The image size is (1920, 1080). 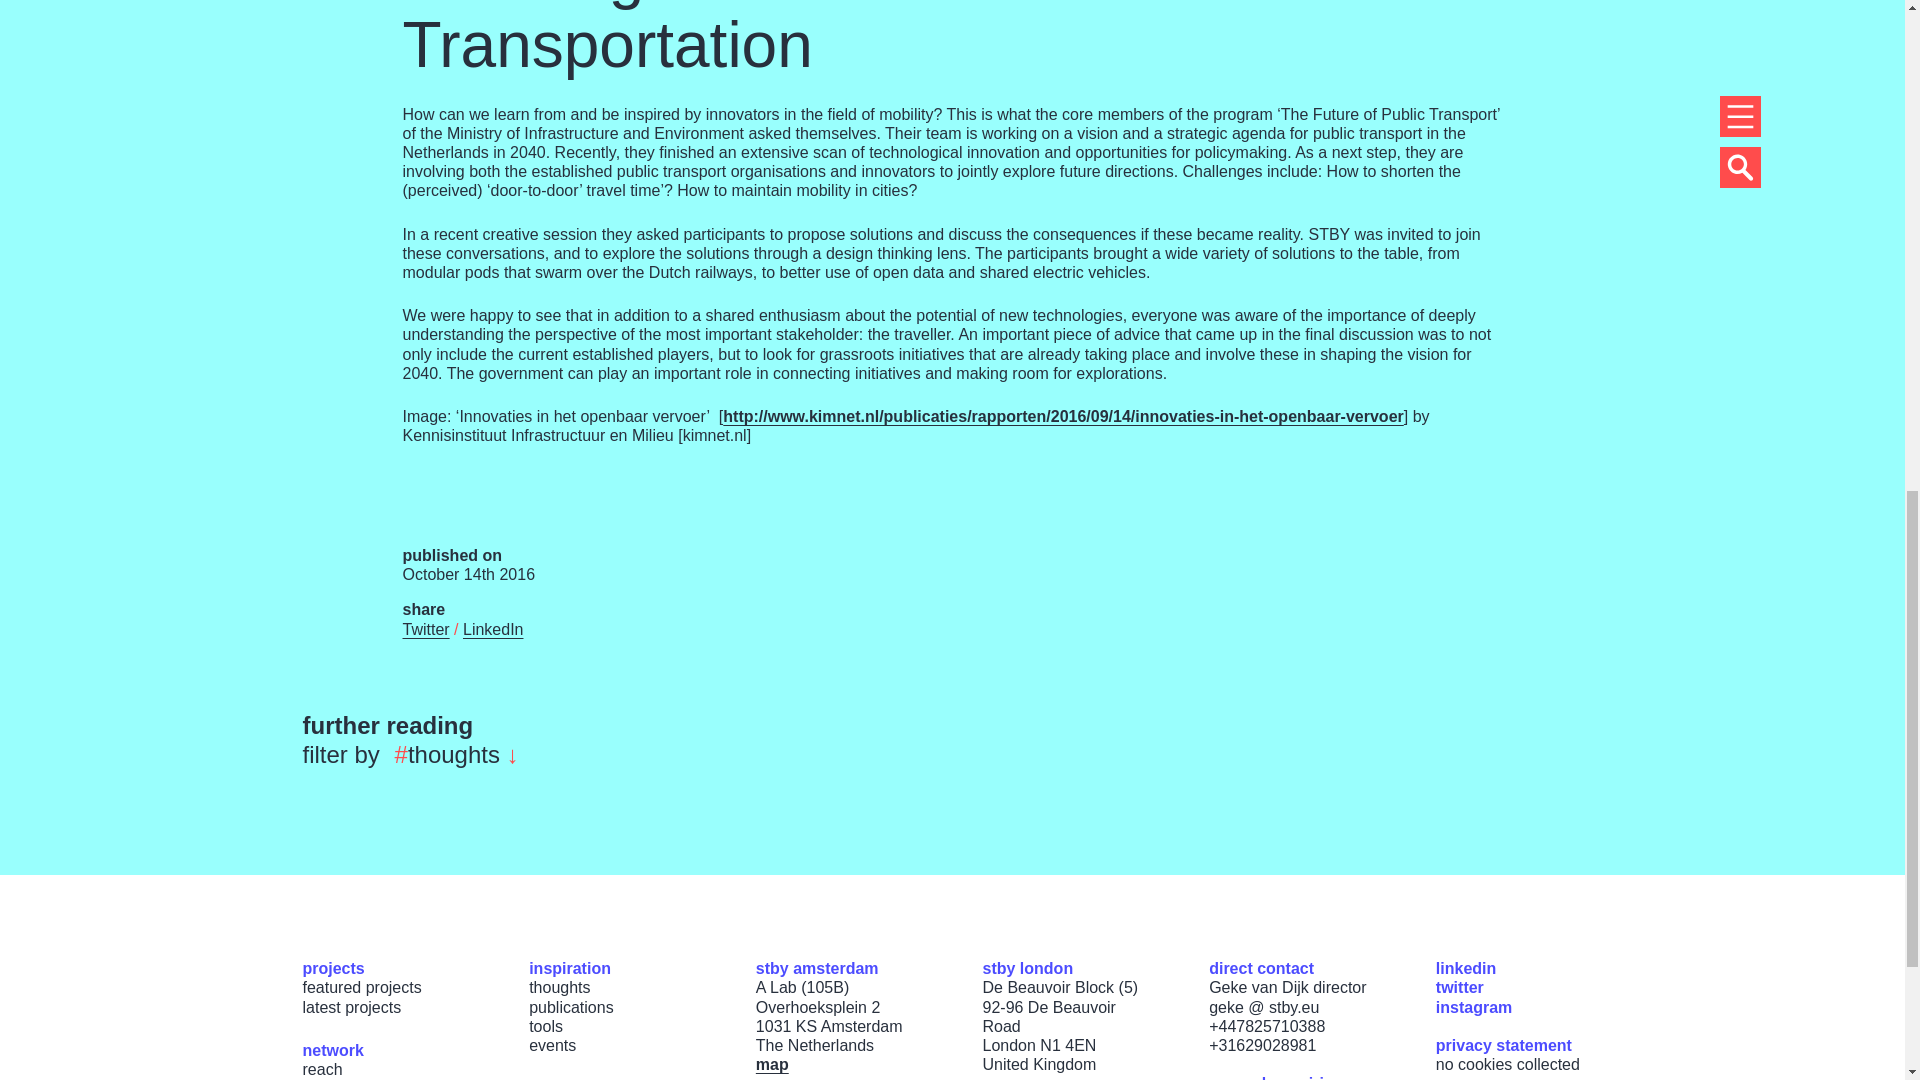 What do you see at coordinates (351, 1008) in the screenshot?
I see `latest projects` at bounding box center [351, 1008].